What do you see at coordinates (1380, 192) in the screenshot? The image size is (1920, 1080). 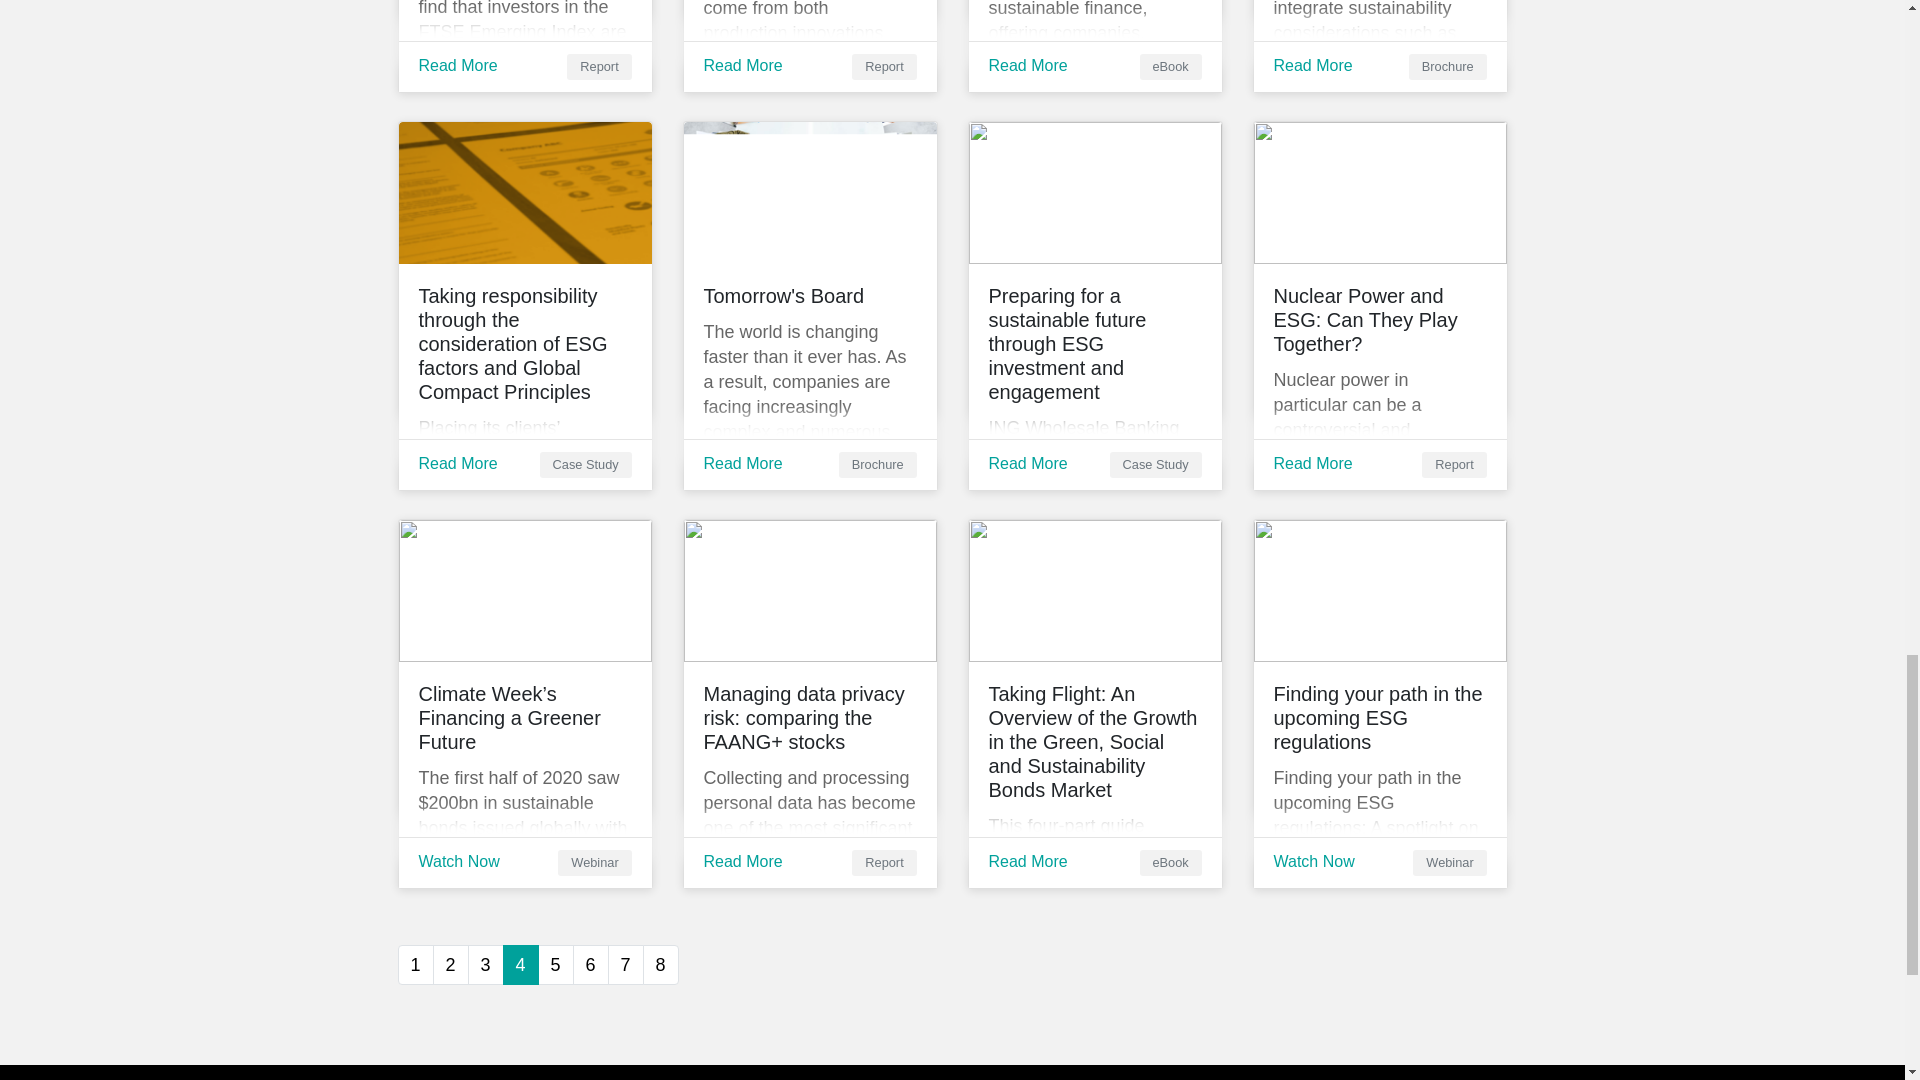 I see `nuclear power` at bounding box center [1380, 192].